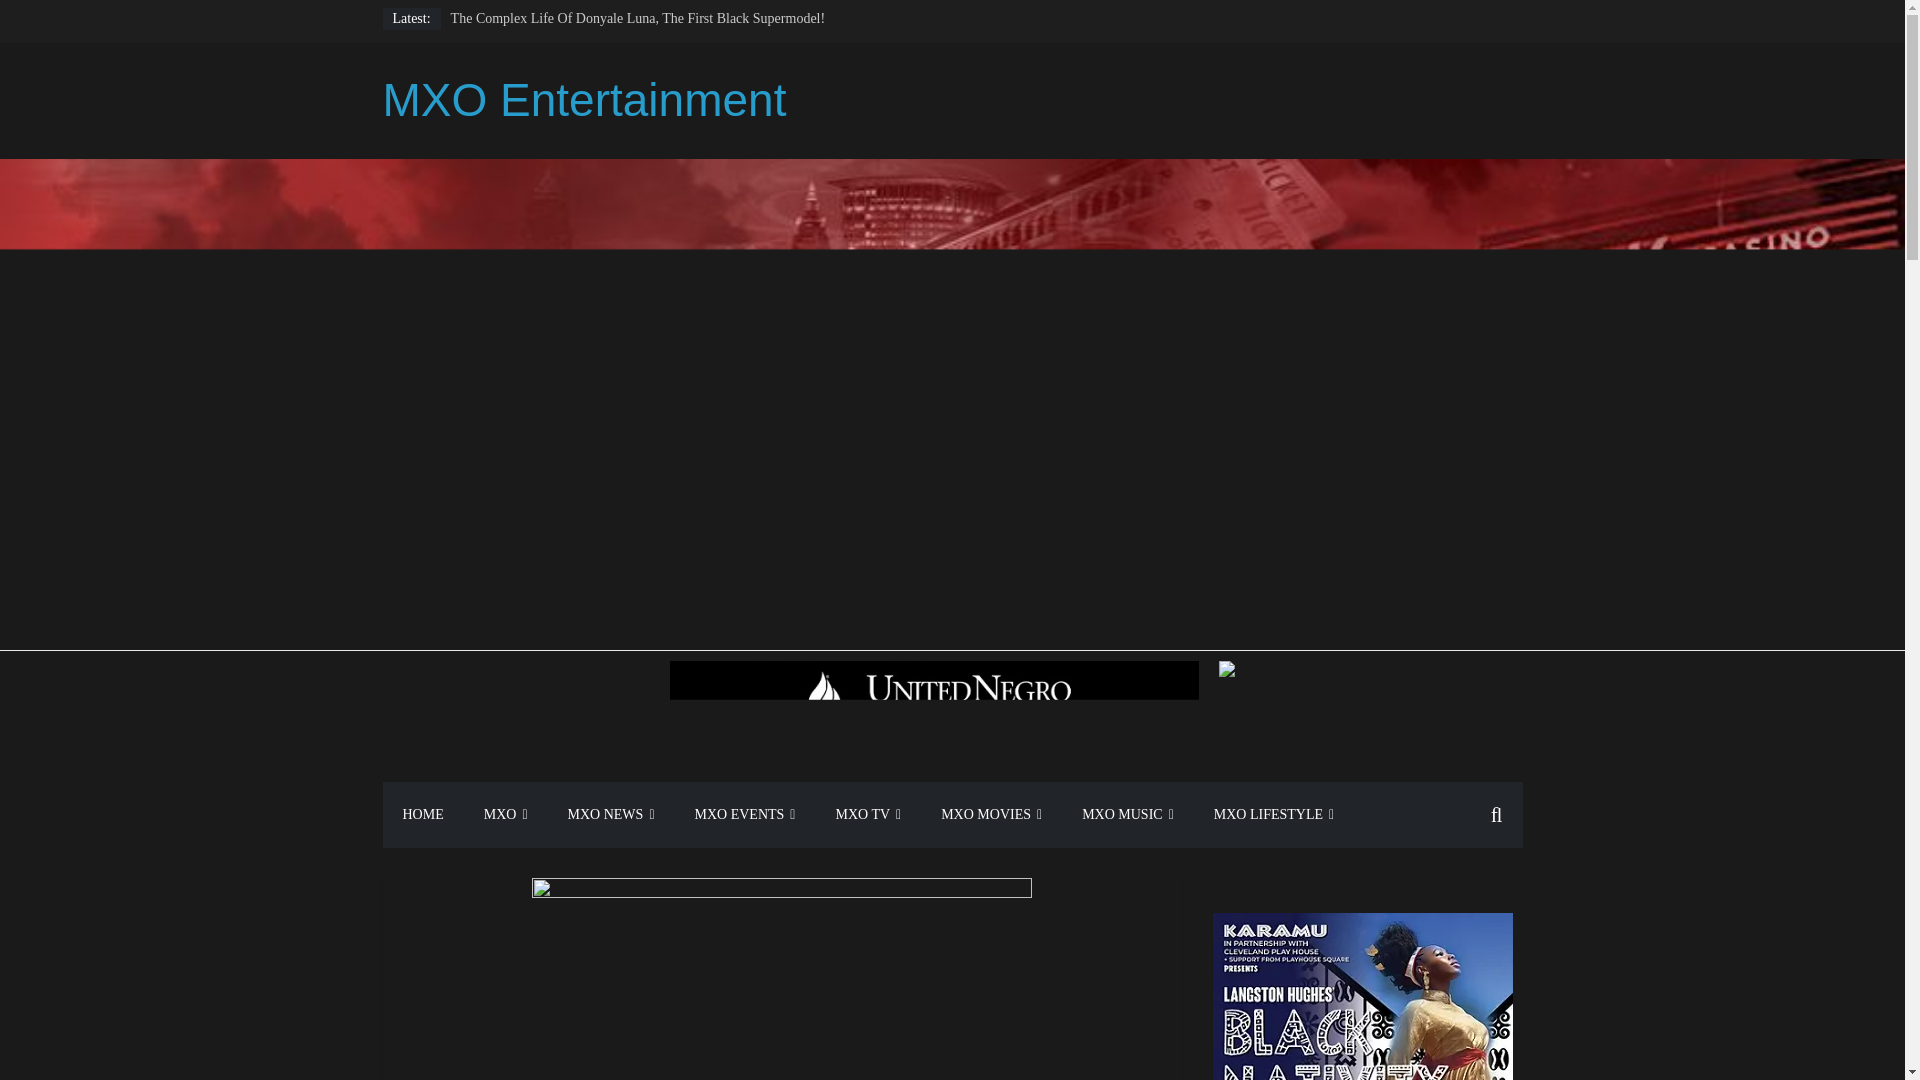 The width and height of the screenshot is (1920, 1080). Describe the element at coordinates (422, 814) in the screenshot. I see `HOME` at that location.